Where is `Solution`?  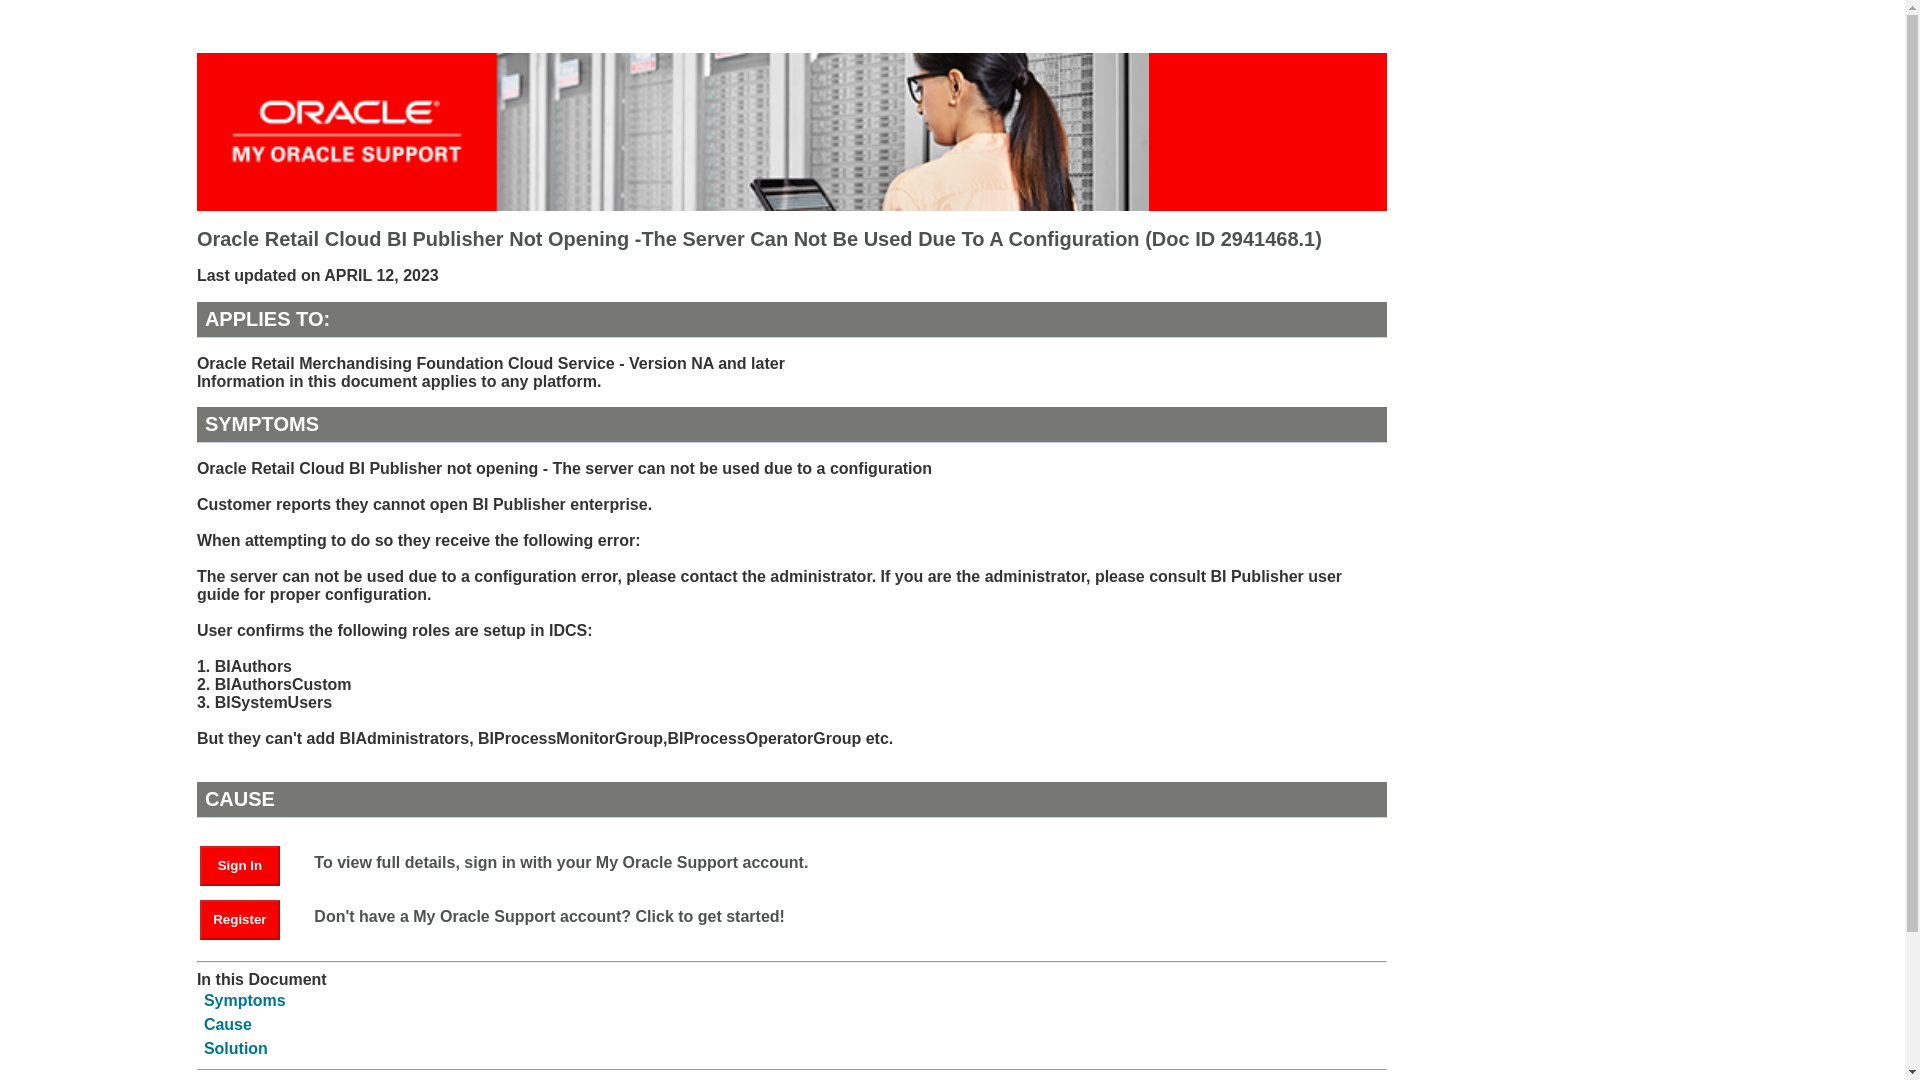 Solution is located at coordinates (236, 1048).